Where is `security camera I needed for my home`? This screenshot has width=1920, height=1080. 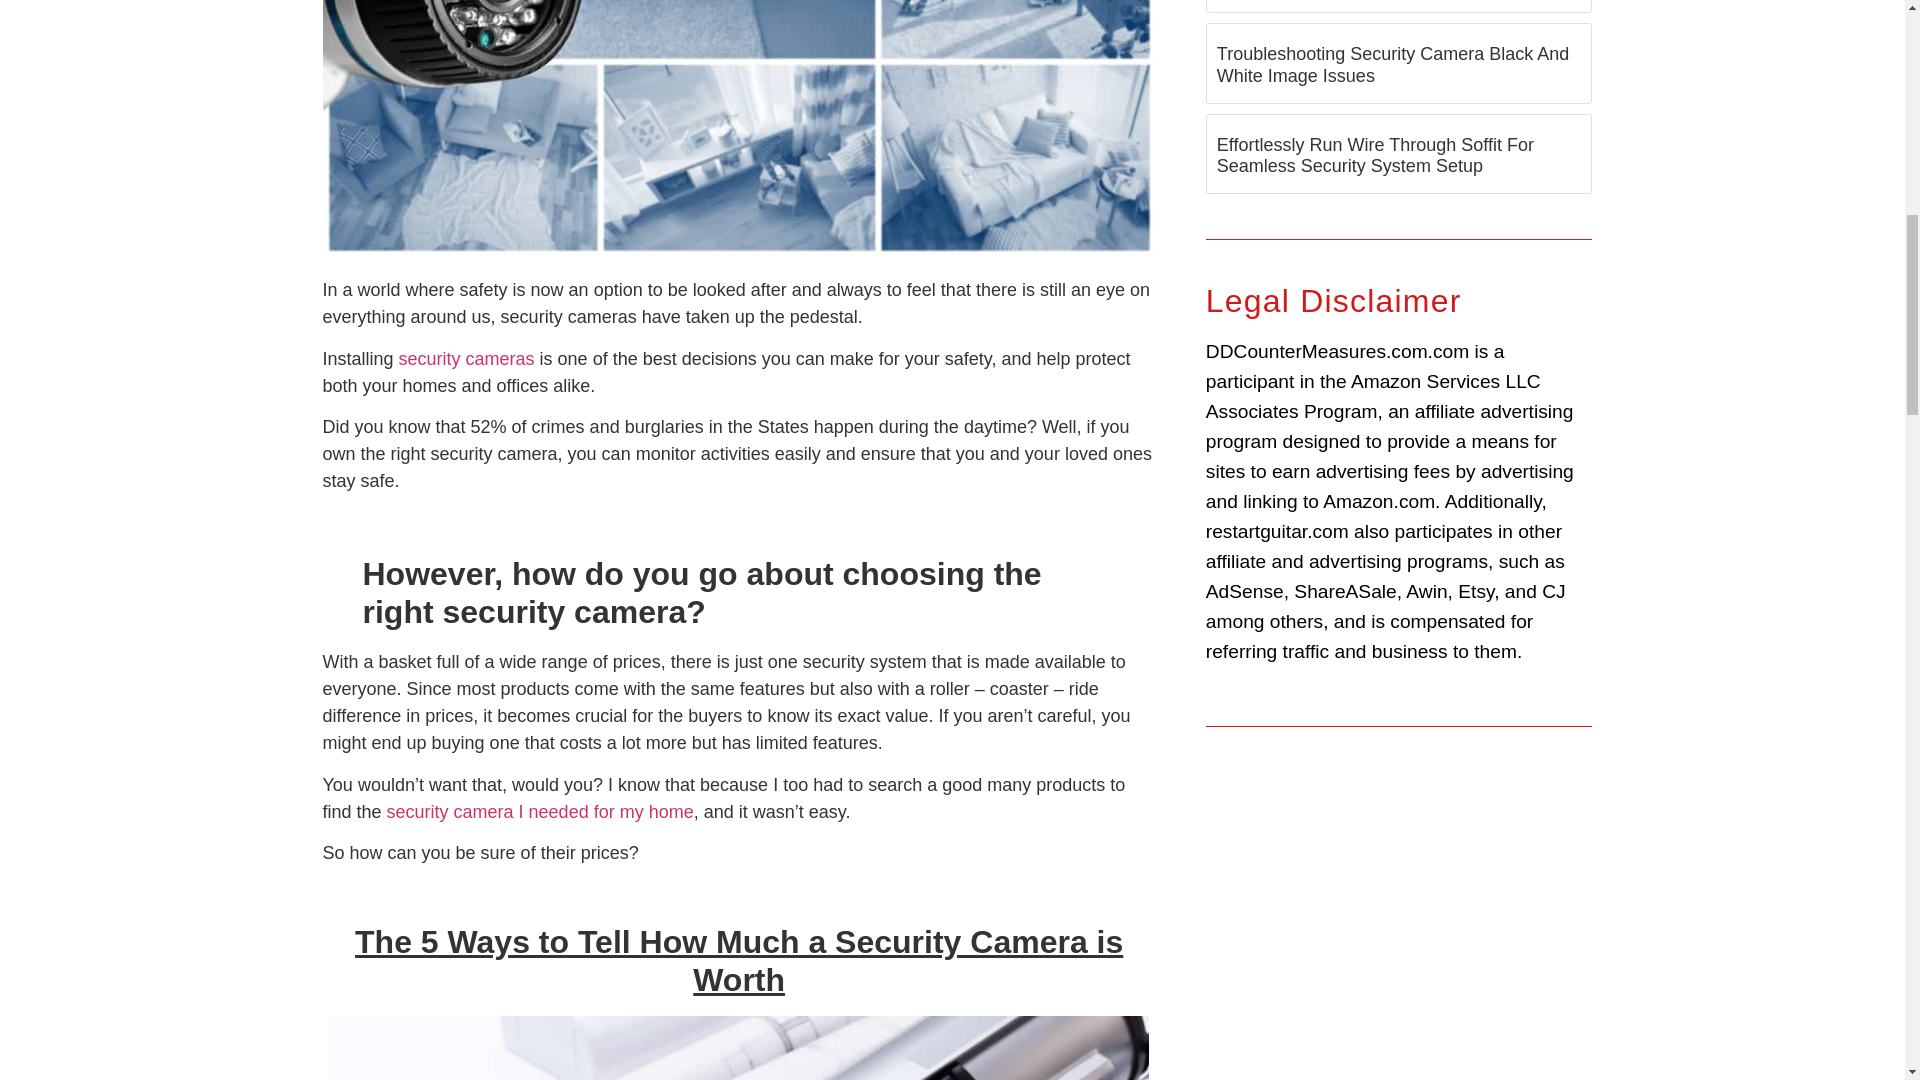 security camera I needed for my home is located at coordinates (540, 812).